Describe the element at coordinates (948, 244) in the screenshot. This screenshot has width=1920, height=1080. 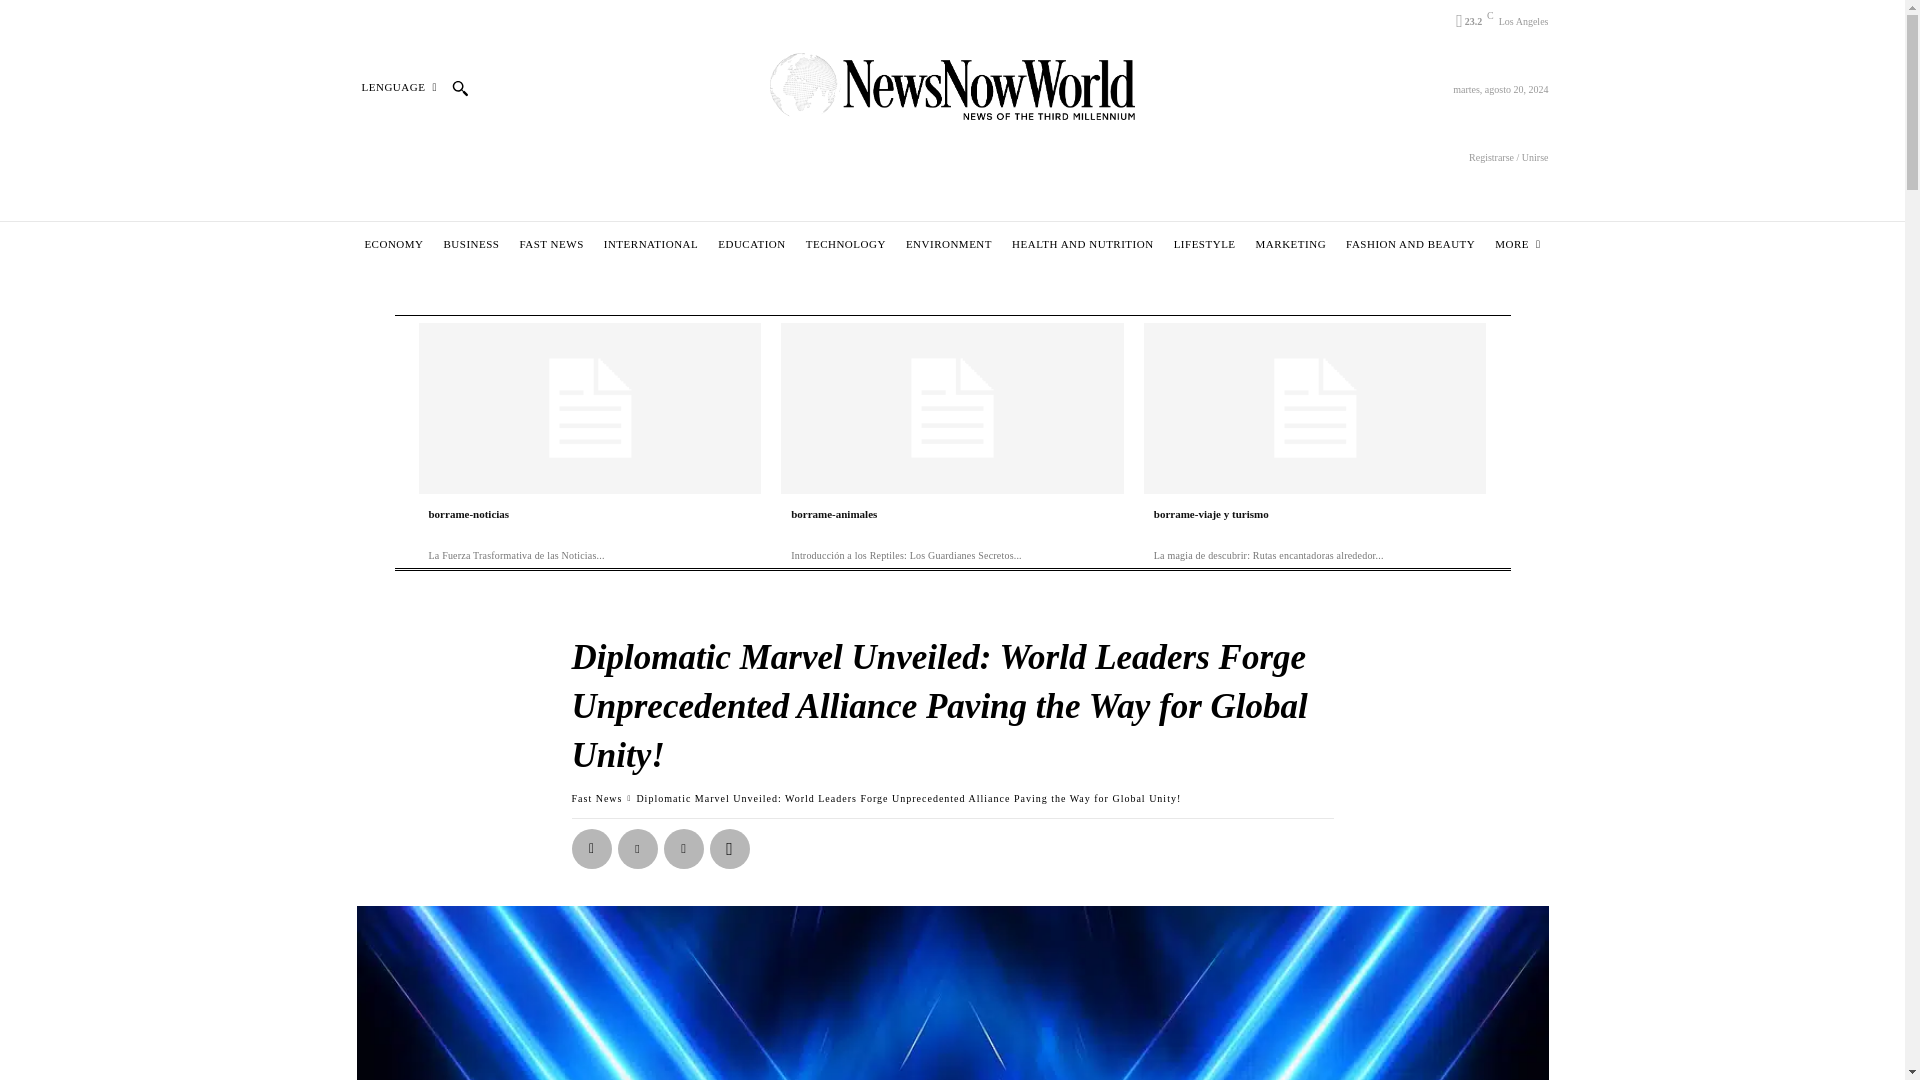
I see `ENVIRONMENT` at that location.